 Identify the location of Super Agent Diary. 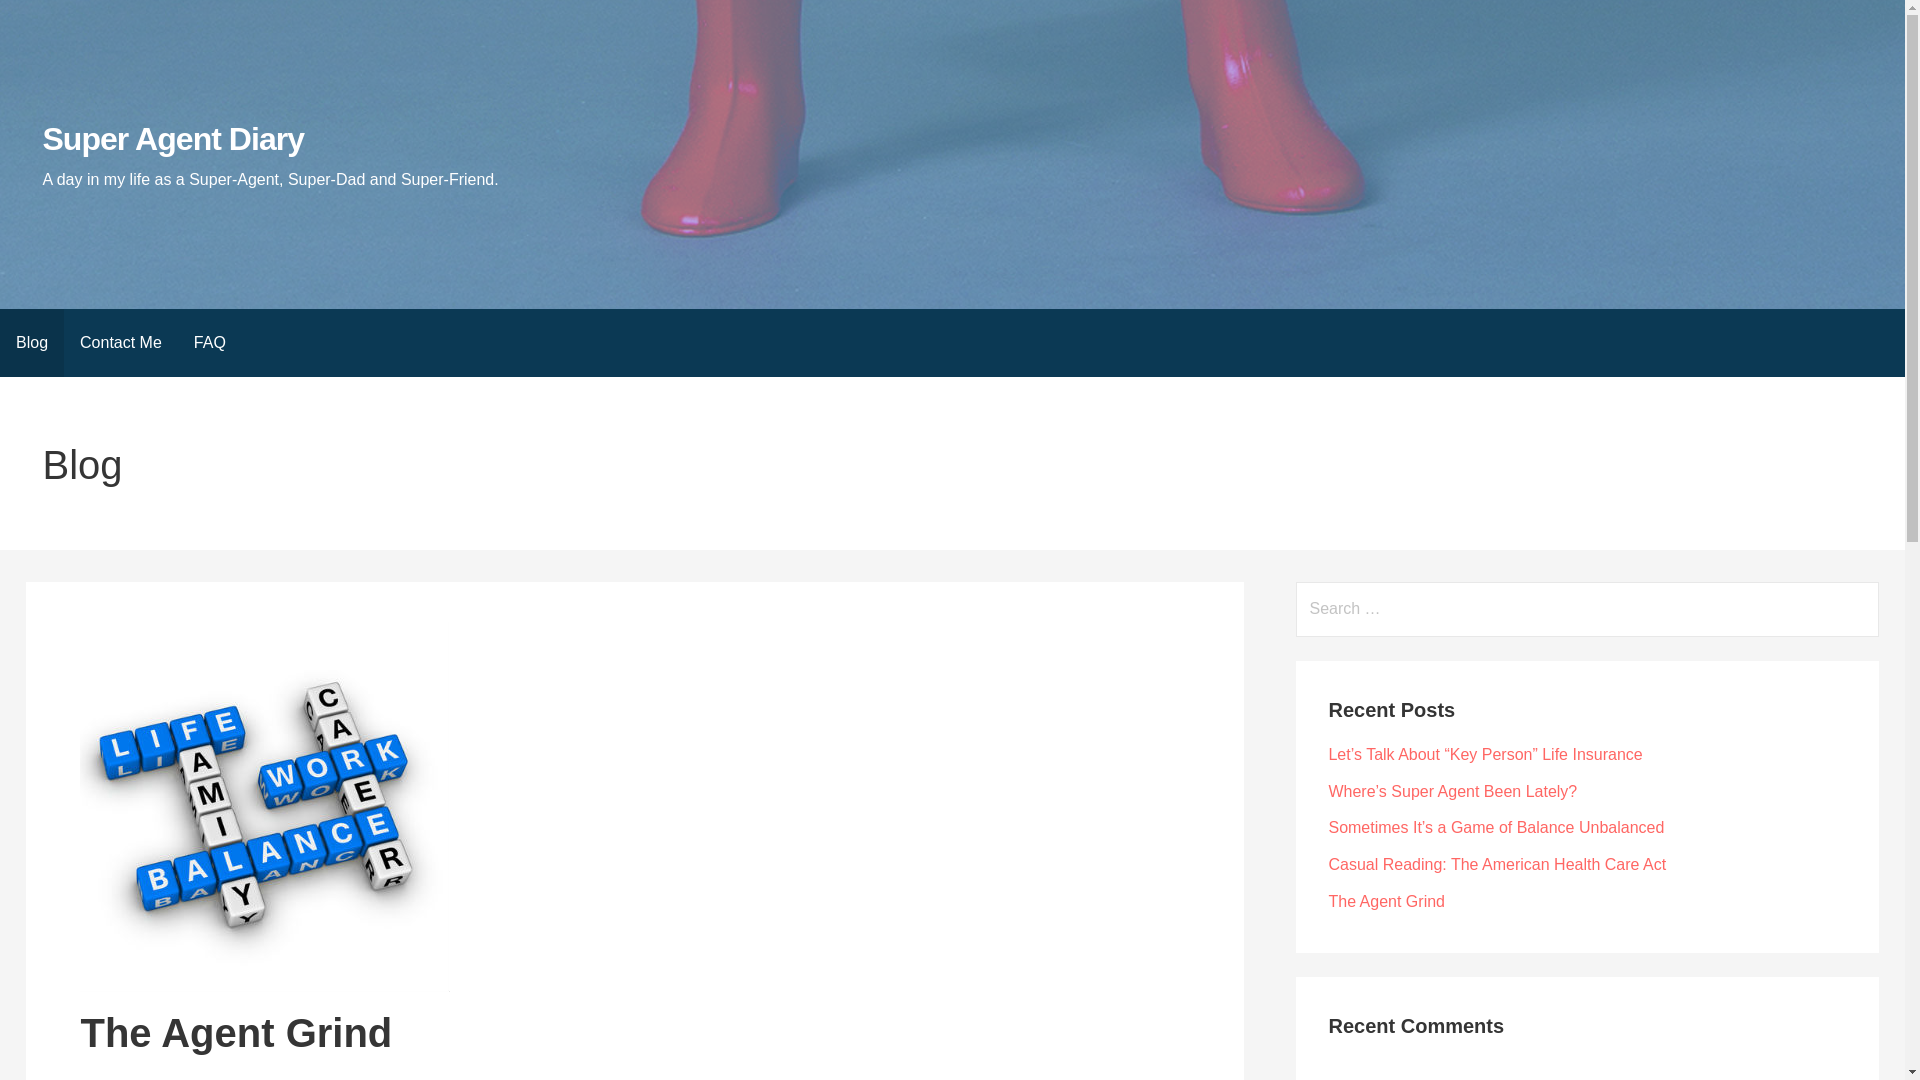
(172, 138).